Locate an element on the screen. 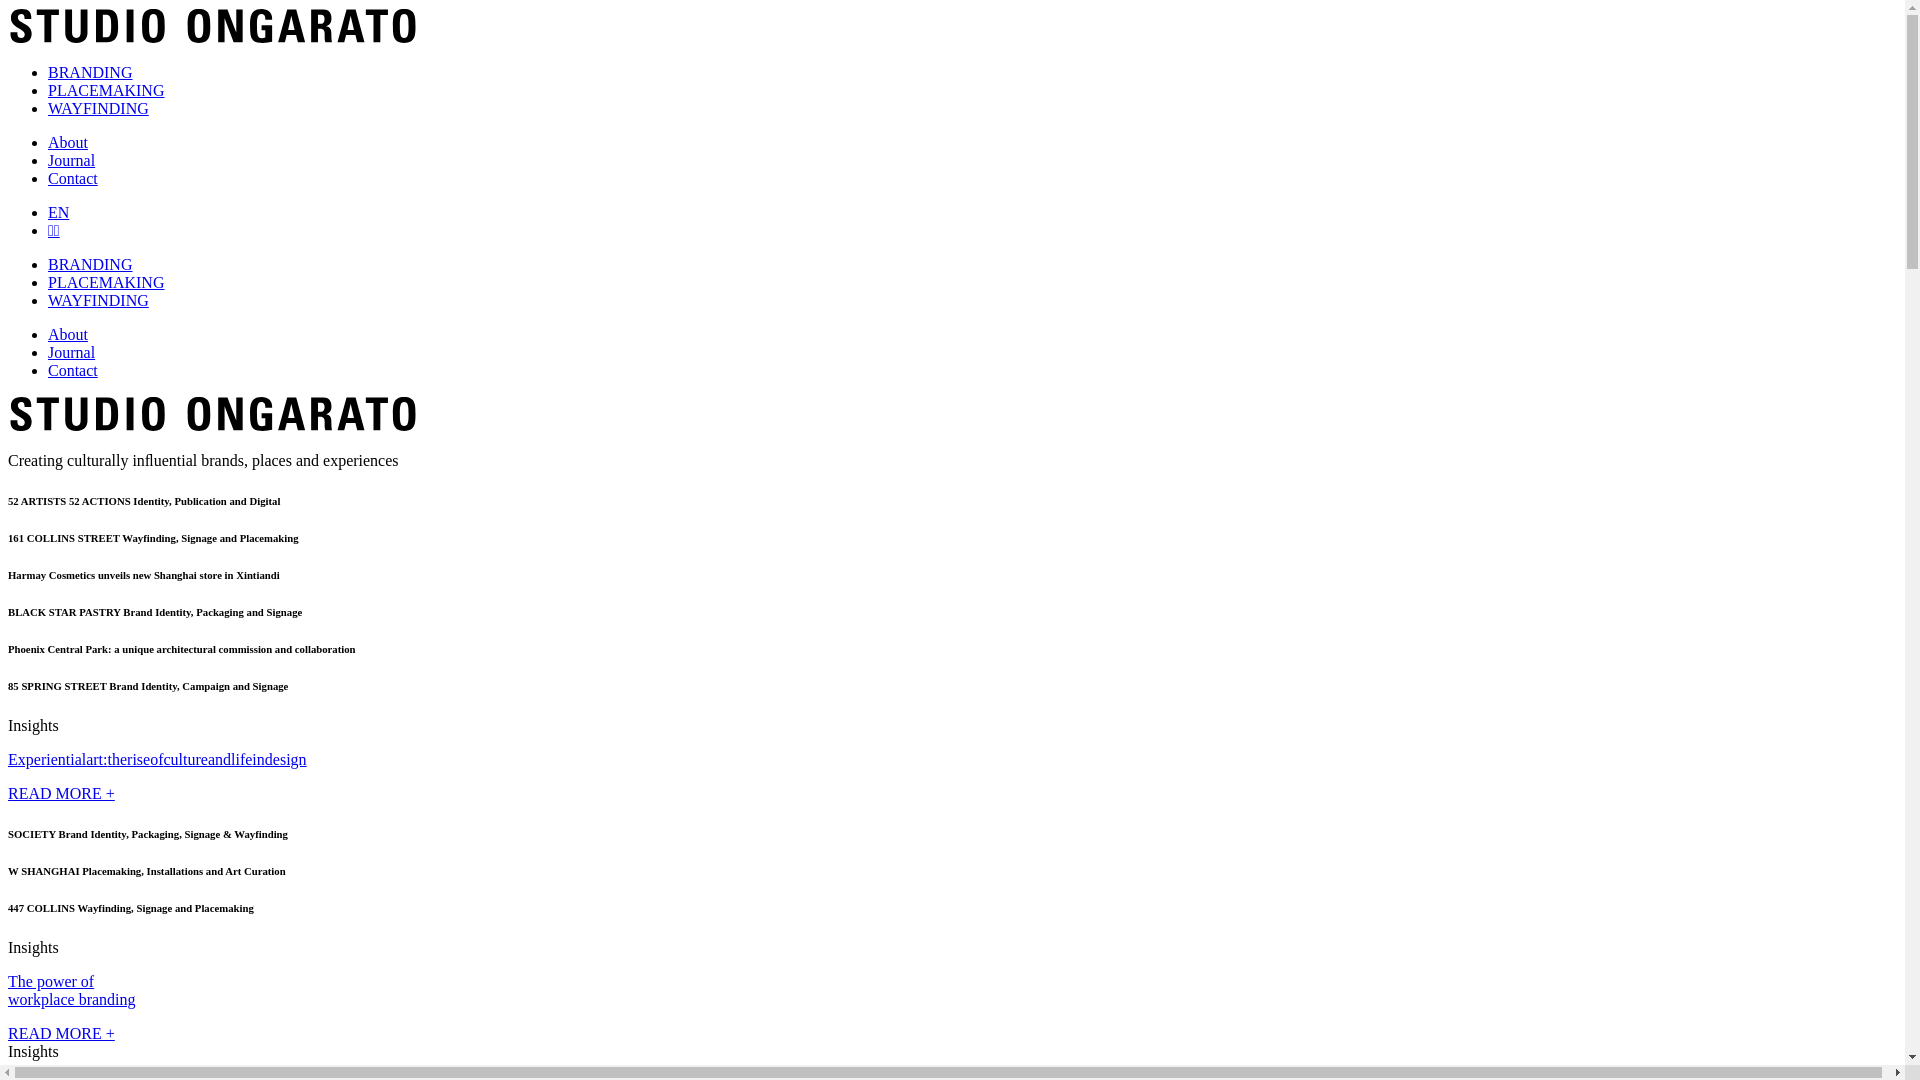  WAYFINDING is located at coordinates (98, 300).